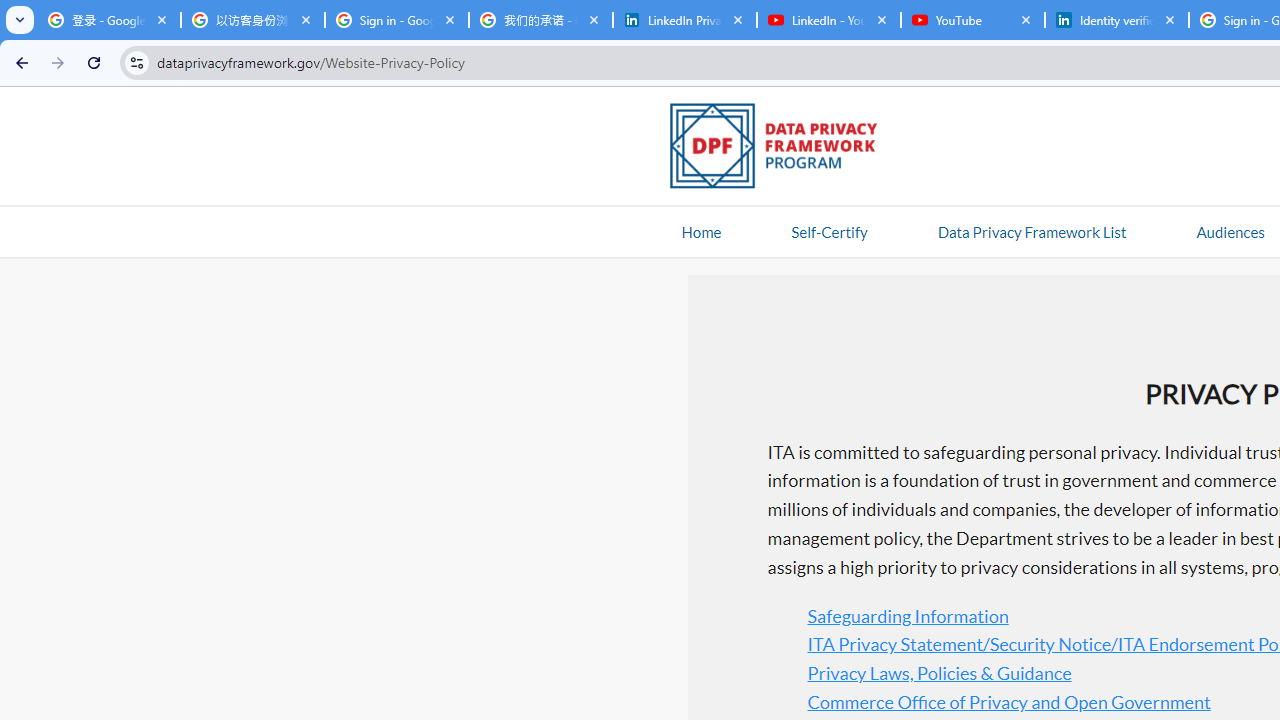  What do you see at coordinates (396, 20) in the screenshot?
I see `Sign in - Google Accounts` at bounding box center [396, 20].